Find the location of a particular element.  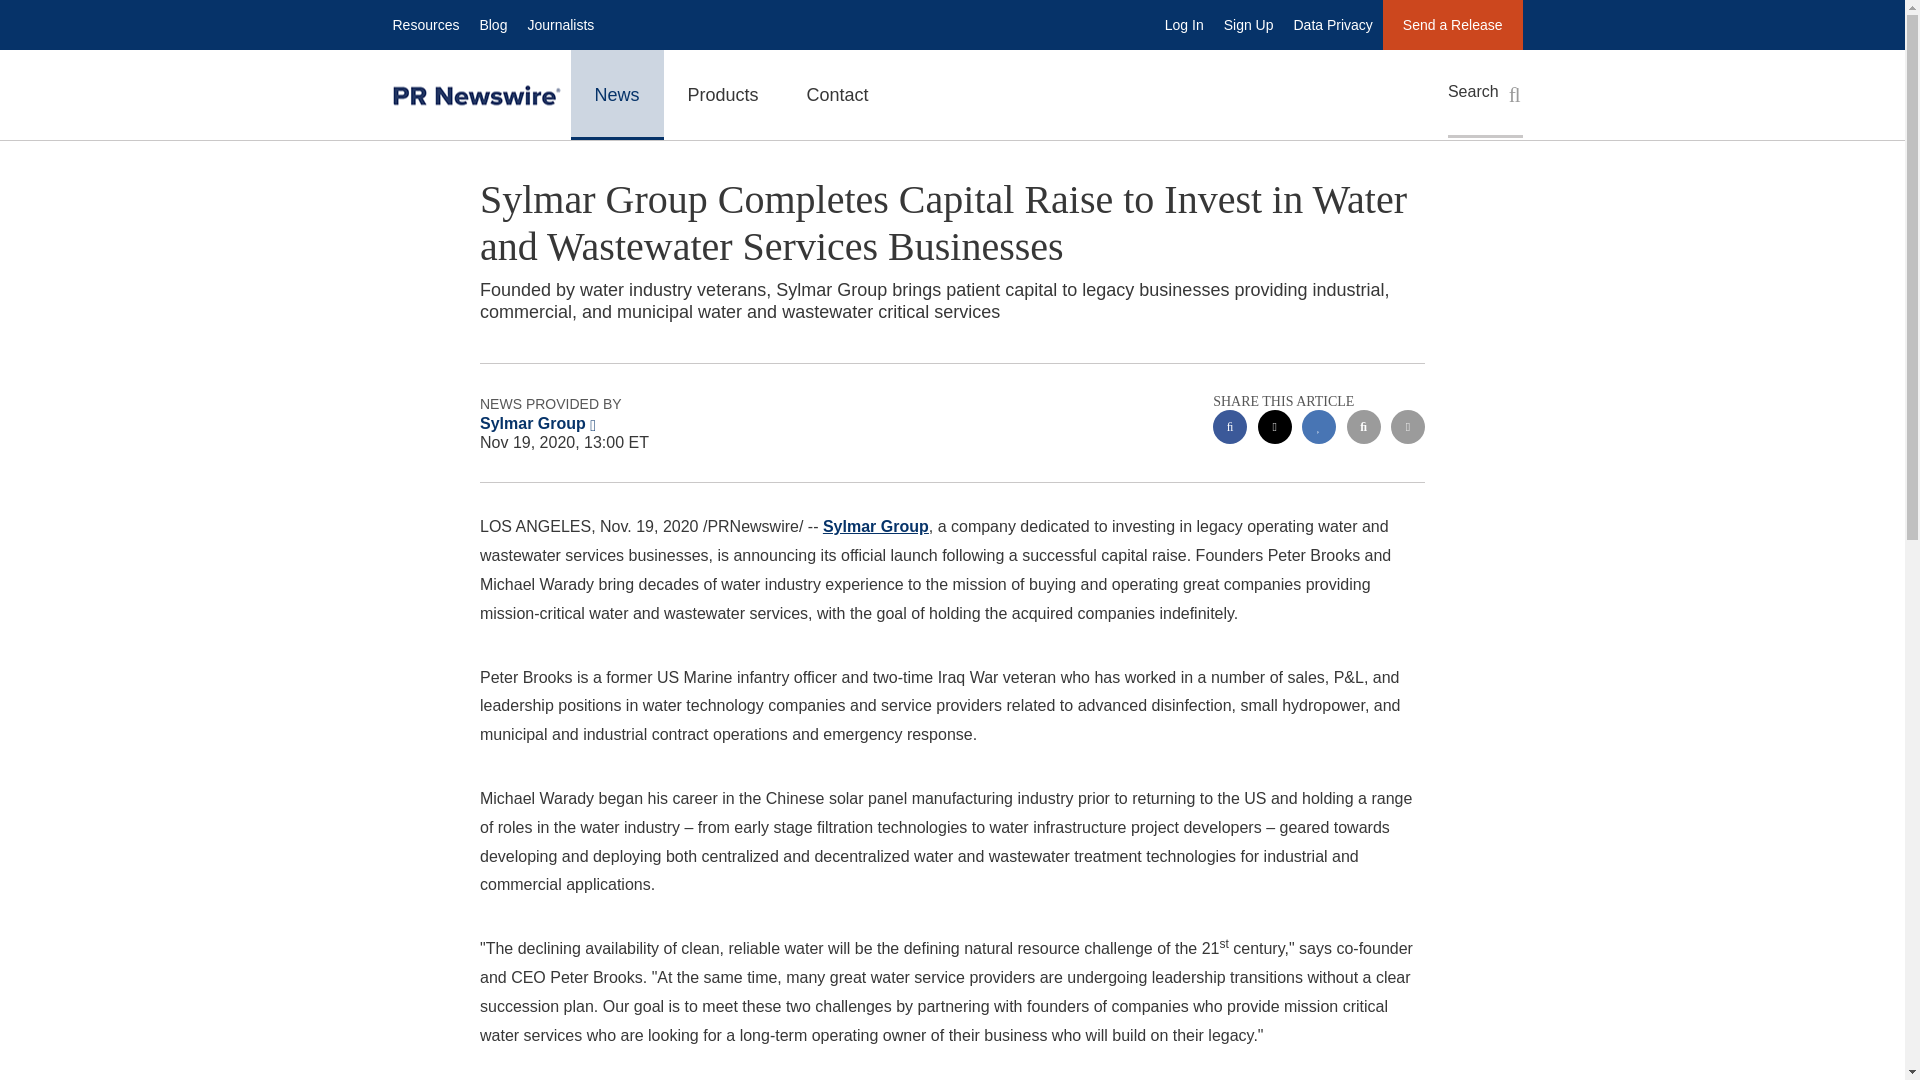

Contact is located at coordinates (838, 94).